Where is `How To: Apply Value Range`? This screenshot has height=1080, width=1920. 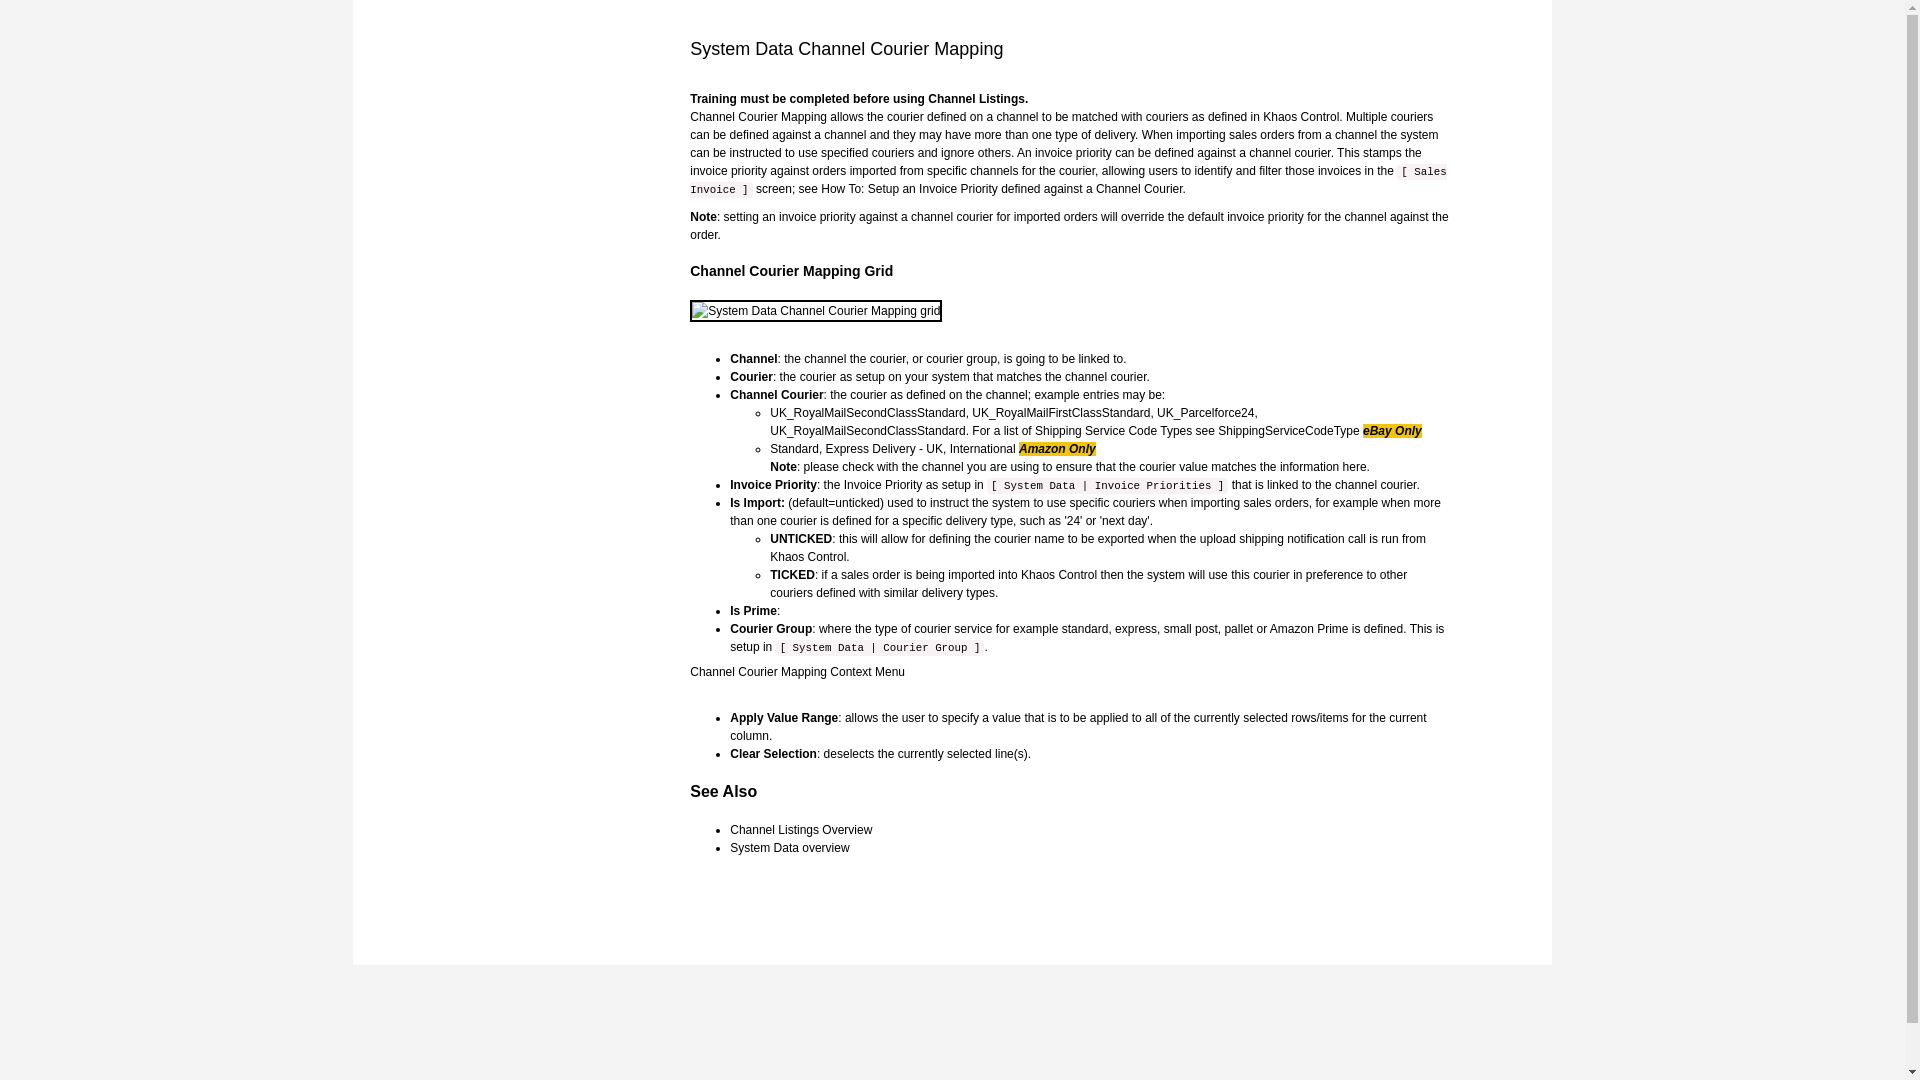 How To: Apply Value Range is located at coordinates (783, 717).